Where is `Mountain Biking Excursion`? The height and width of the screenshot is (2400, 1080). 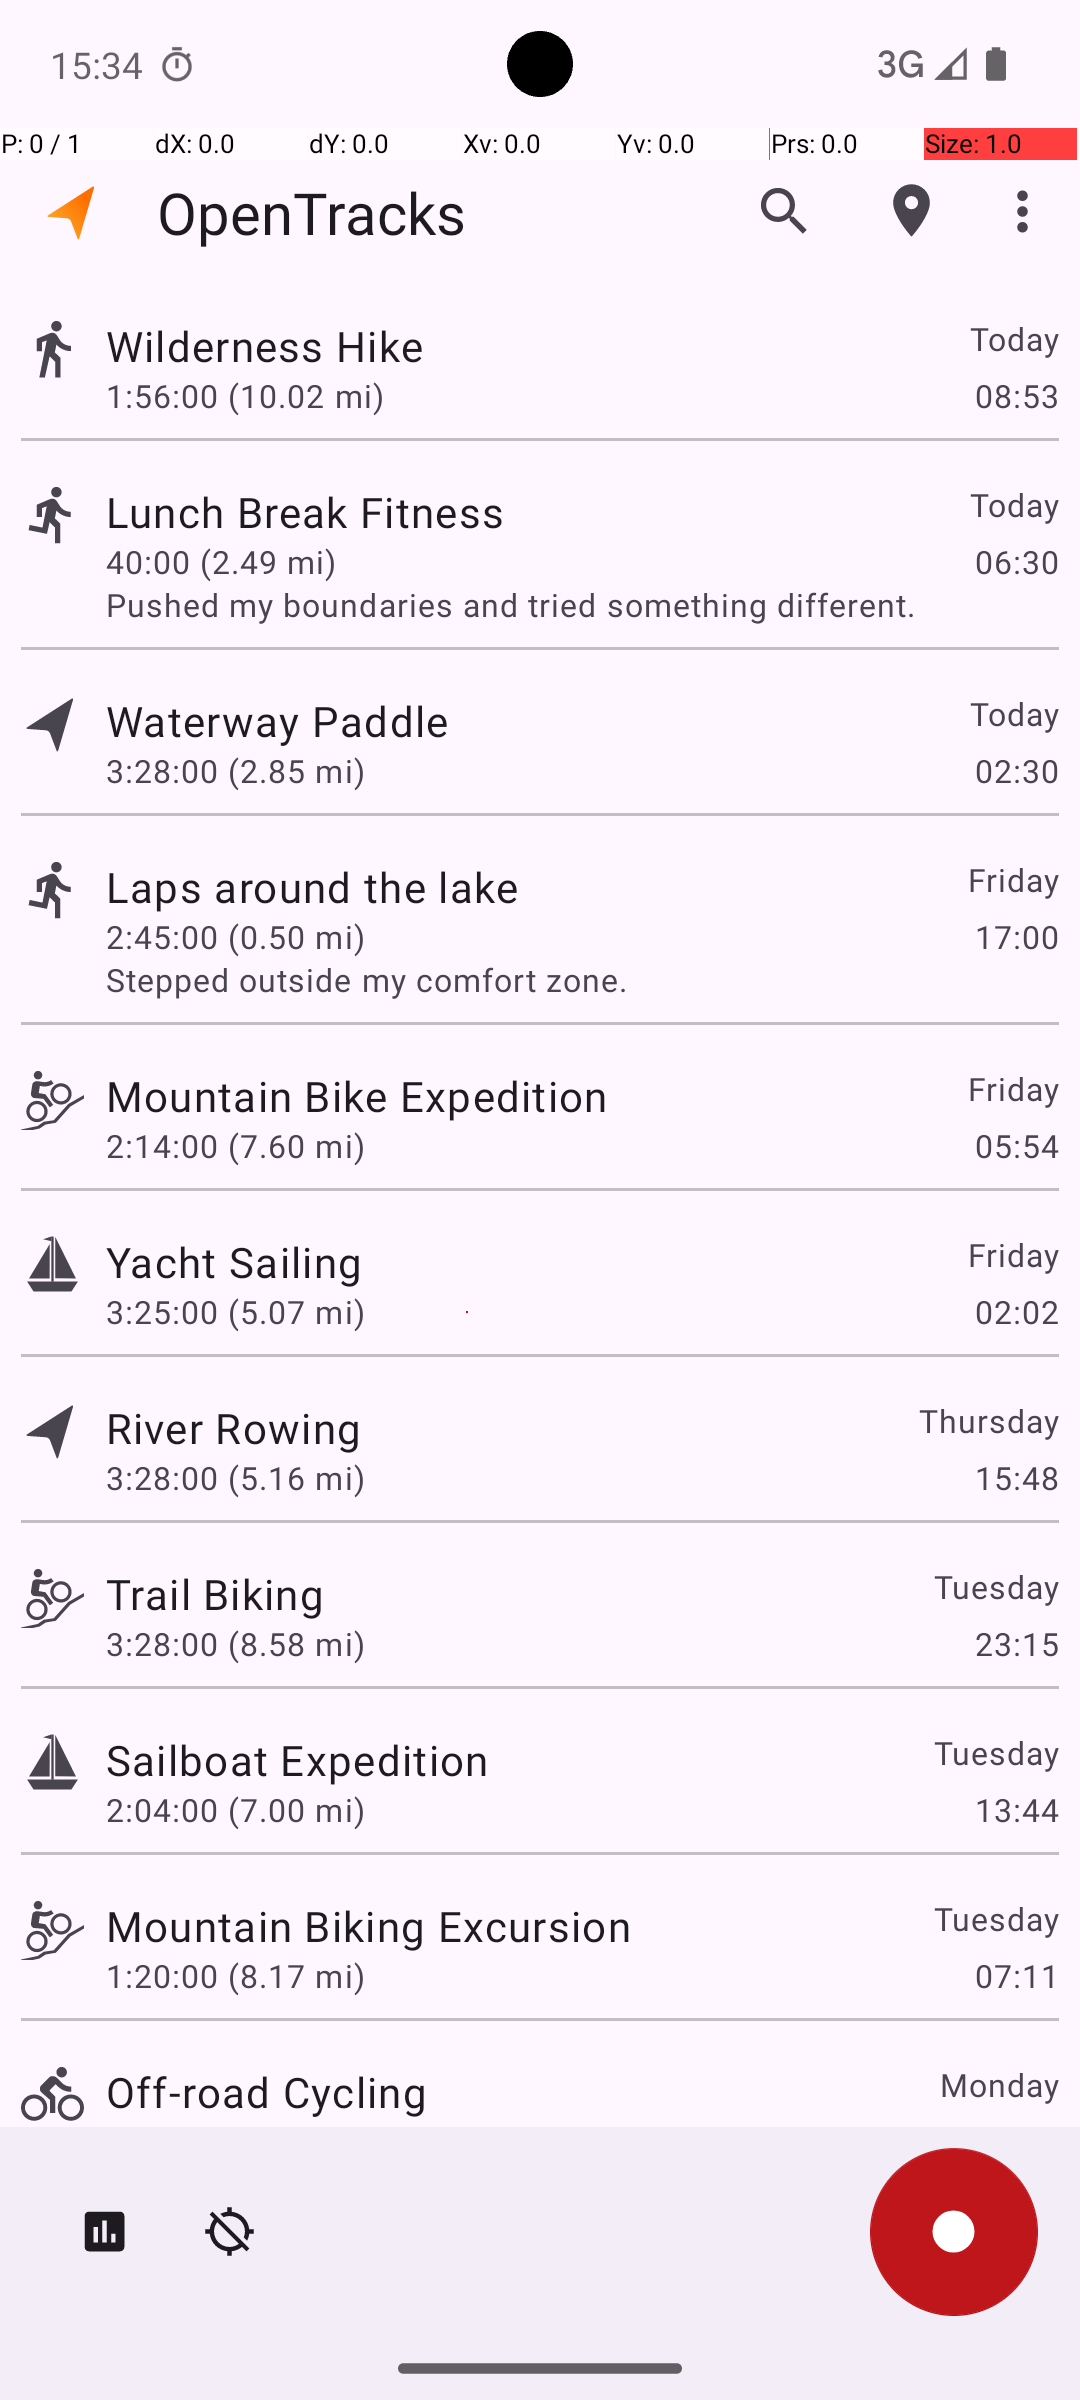
Mountain Biking Excursion is located at coordinates (368, 1926).